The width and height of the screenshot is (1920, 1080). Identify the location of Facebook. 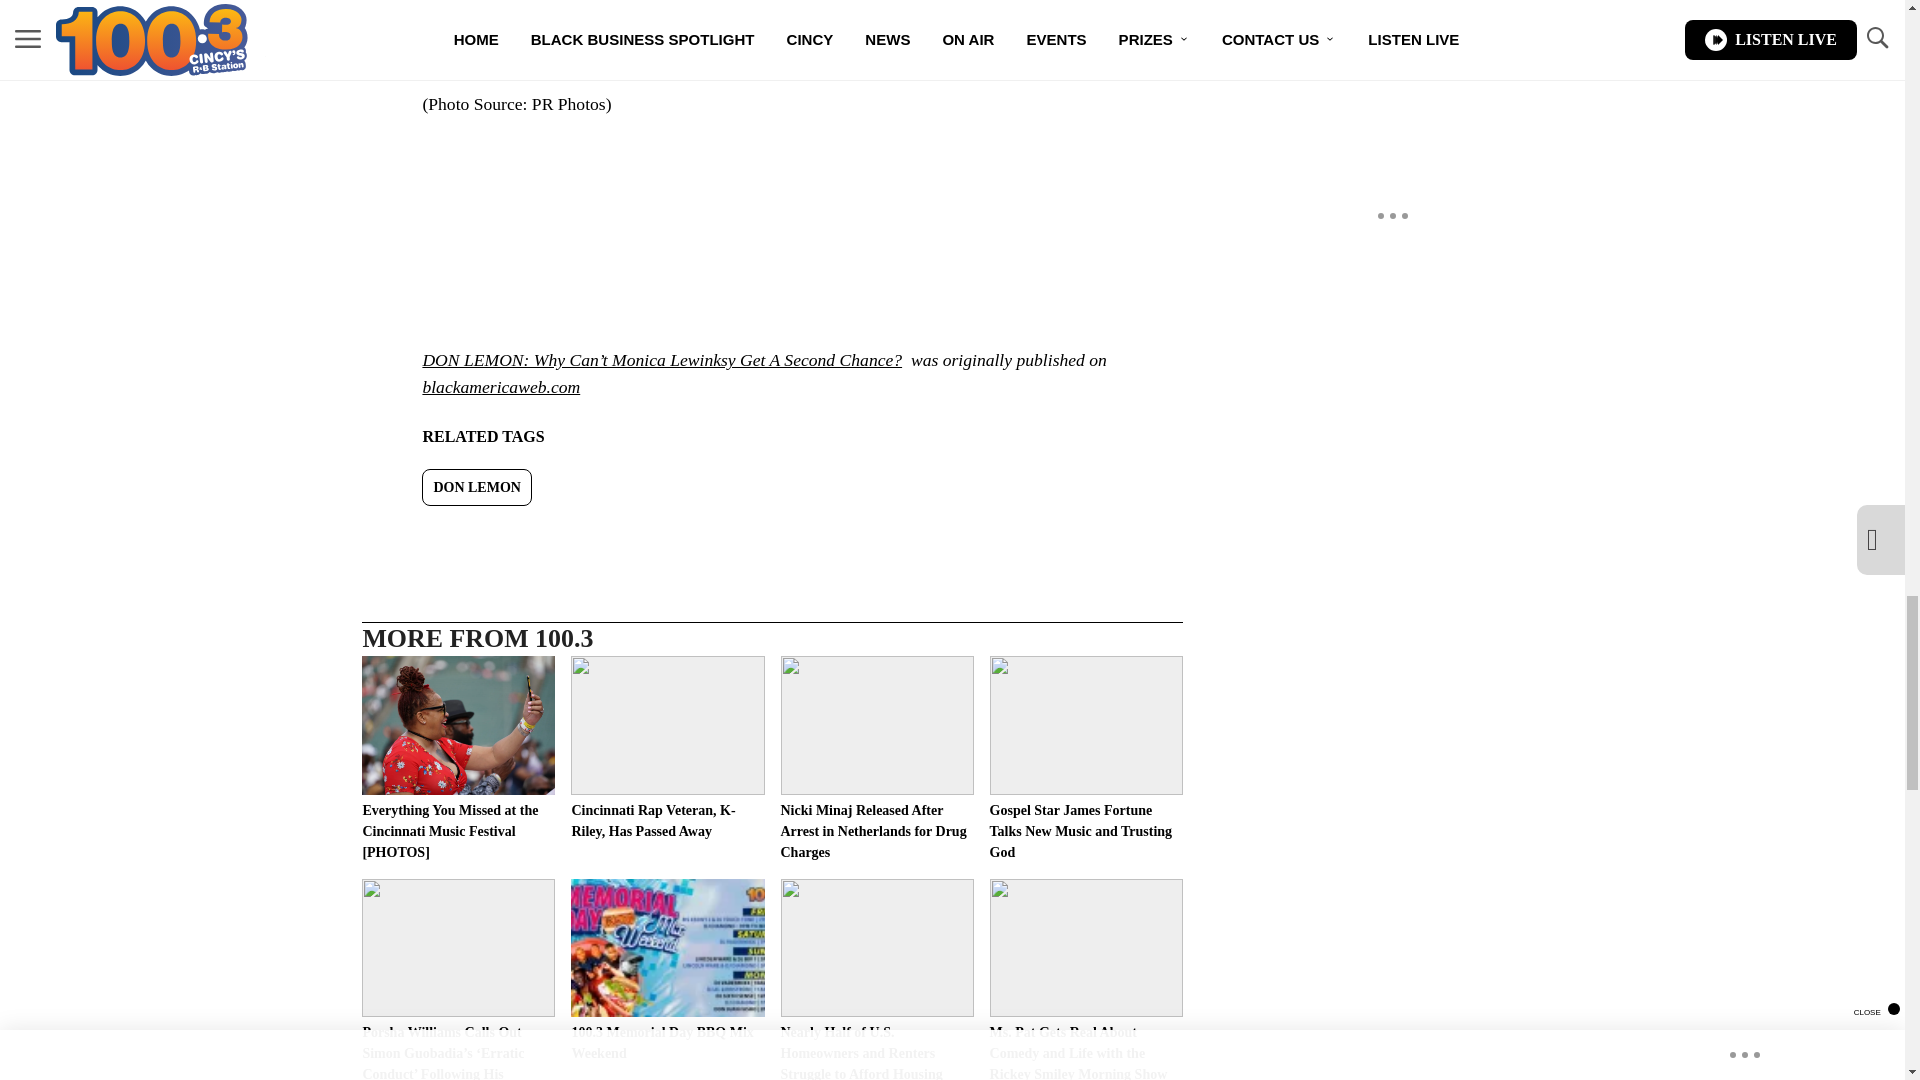
(692, 52).